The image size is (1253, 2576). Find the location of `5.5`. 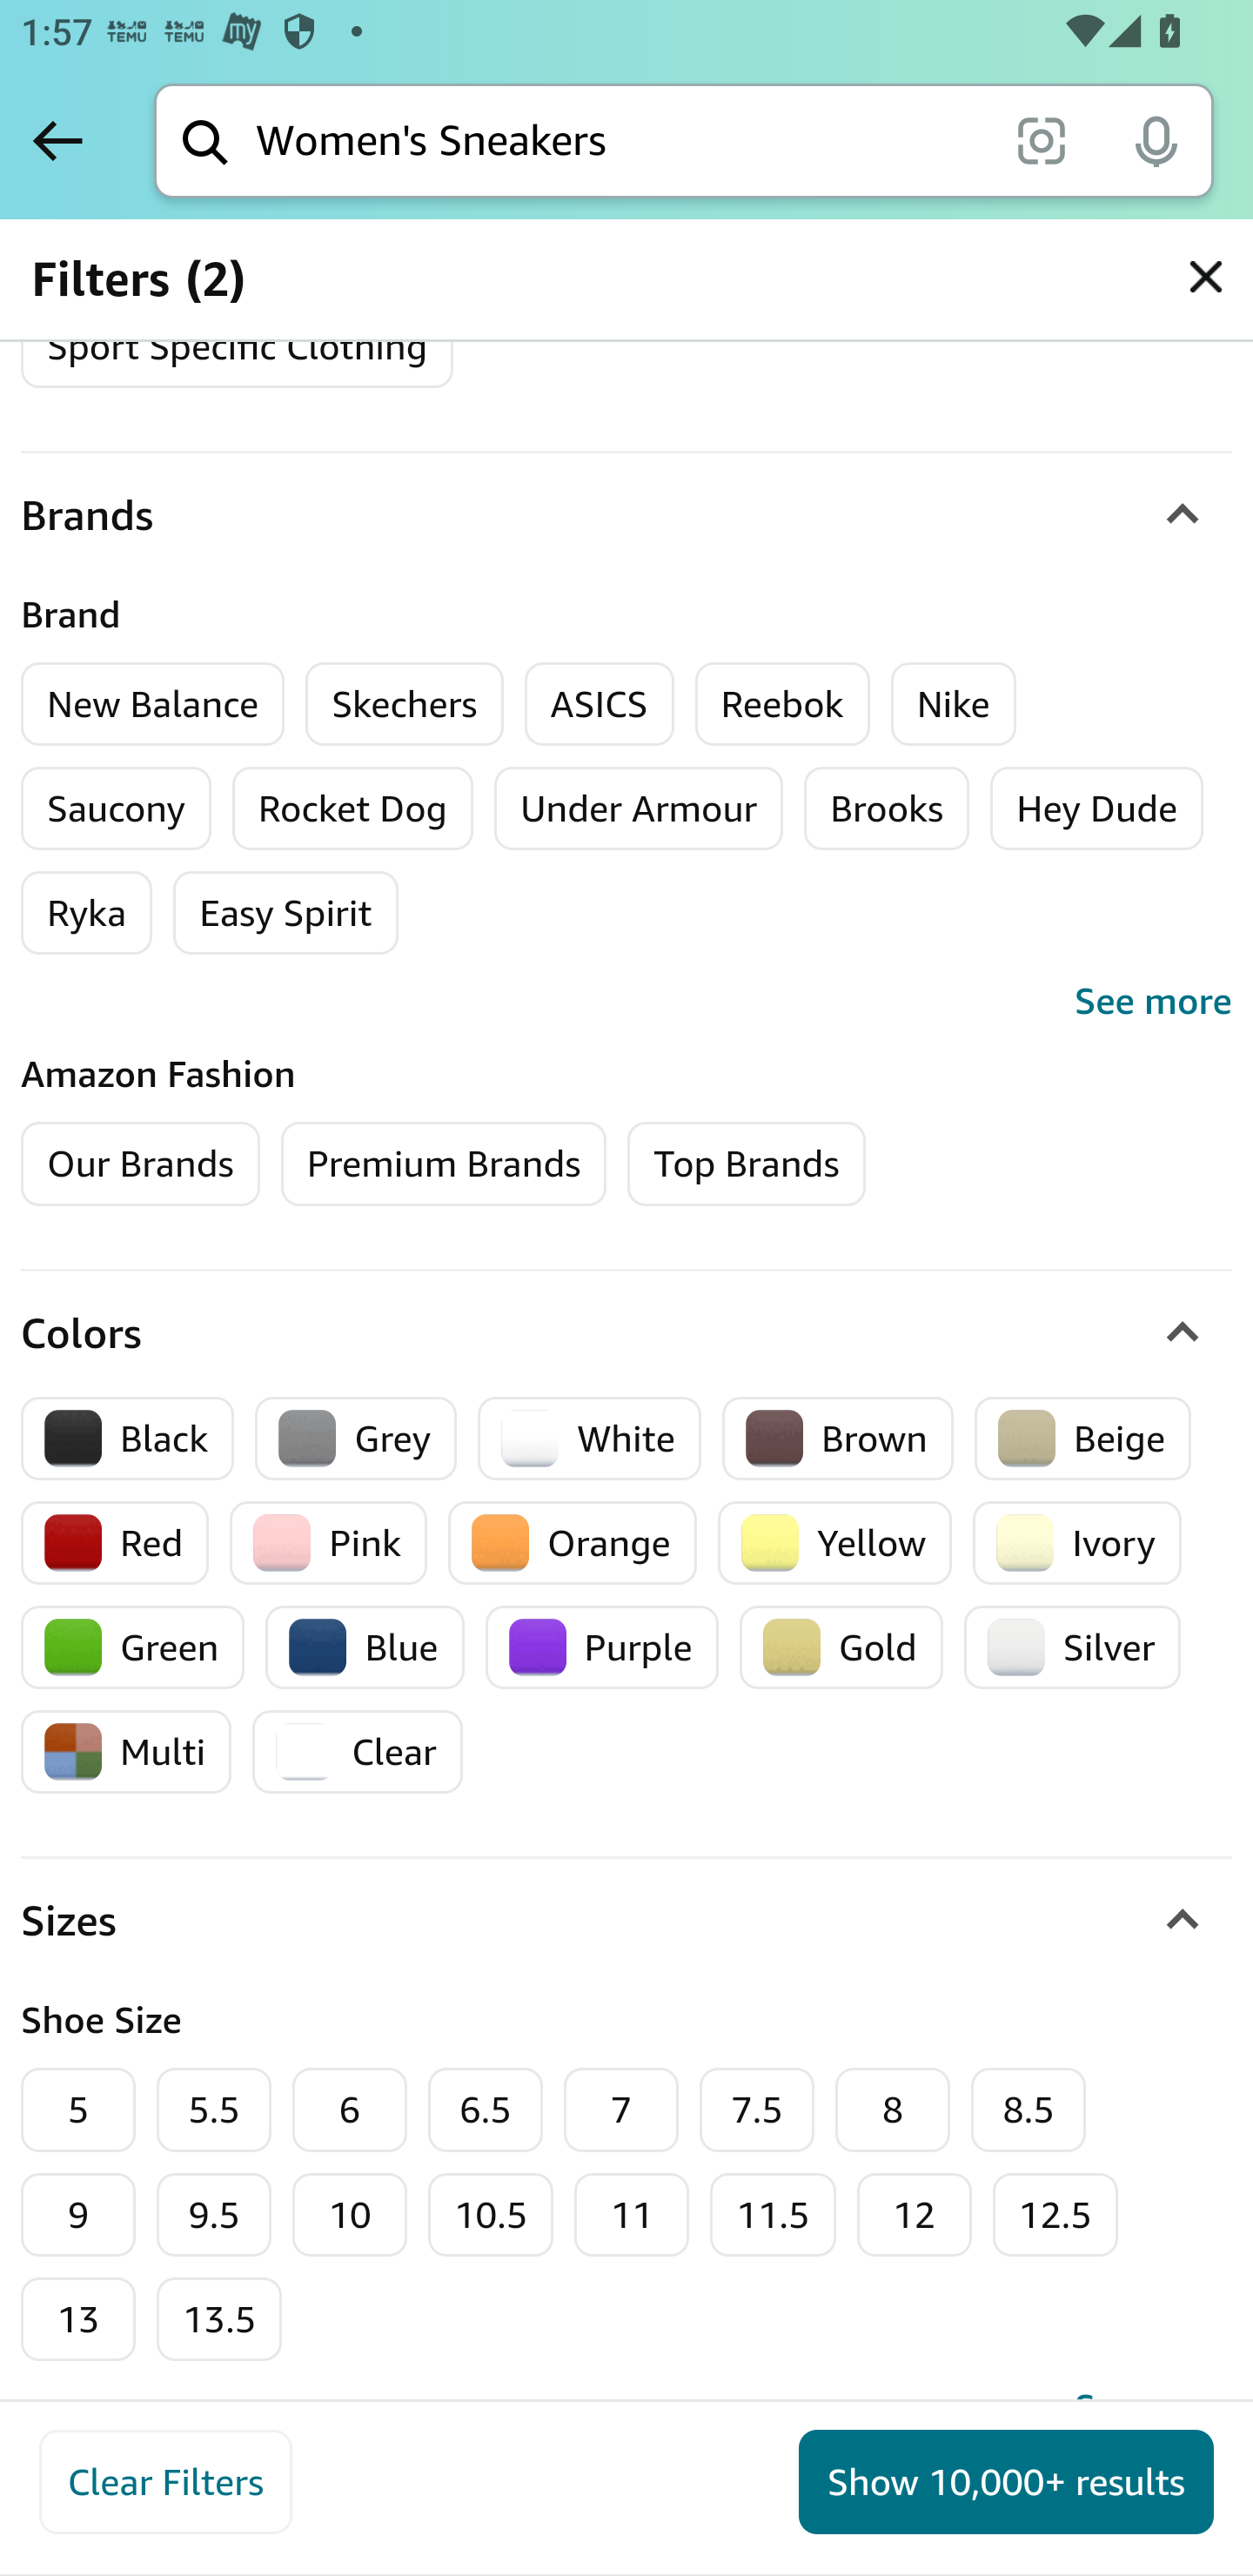

5.5 is located at coordinates (214, 2110).